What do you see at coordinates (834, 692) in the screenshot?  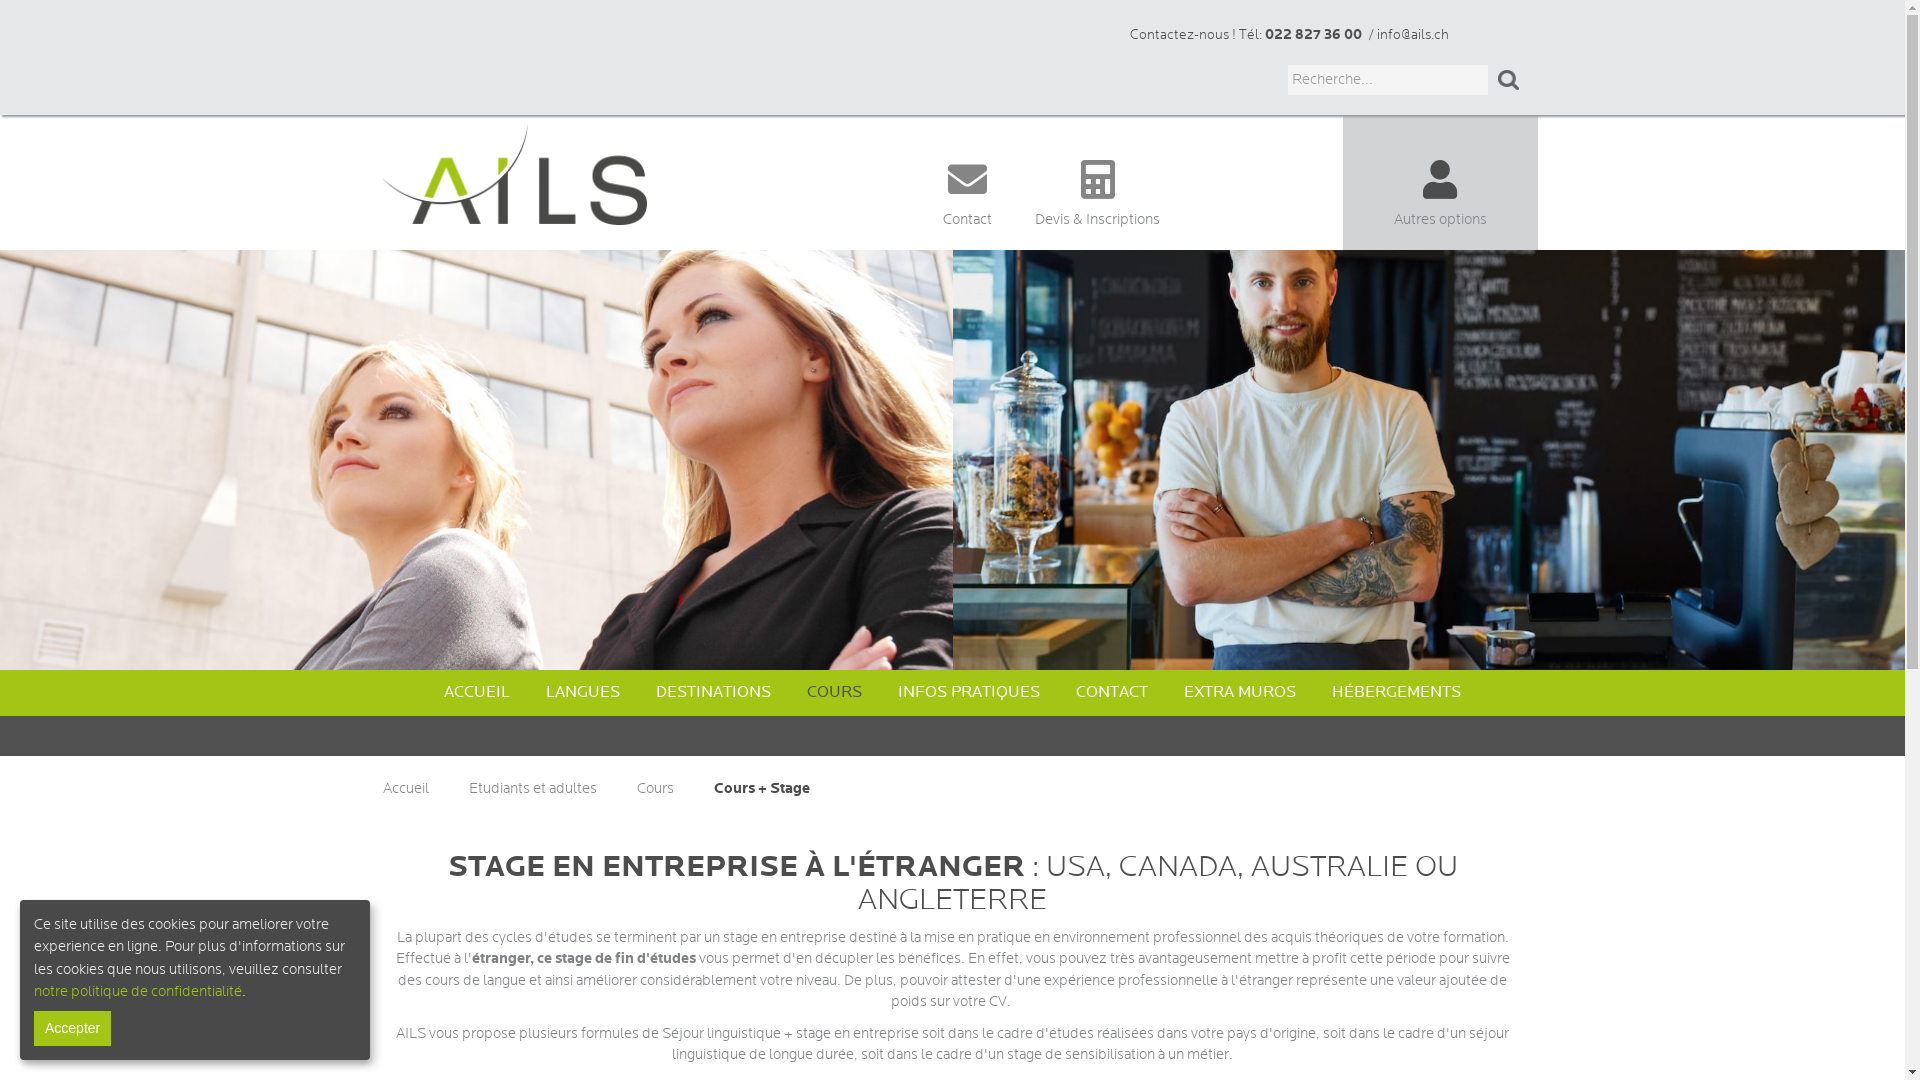 I see `COURS` at bounding box center [834, 692].